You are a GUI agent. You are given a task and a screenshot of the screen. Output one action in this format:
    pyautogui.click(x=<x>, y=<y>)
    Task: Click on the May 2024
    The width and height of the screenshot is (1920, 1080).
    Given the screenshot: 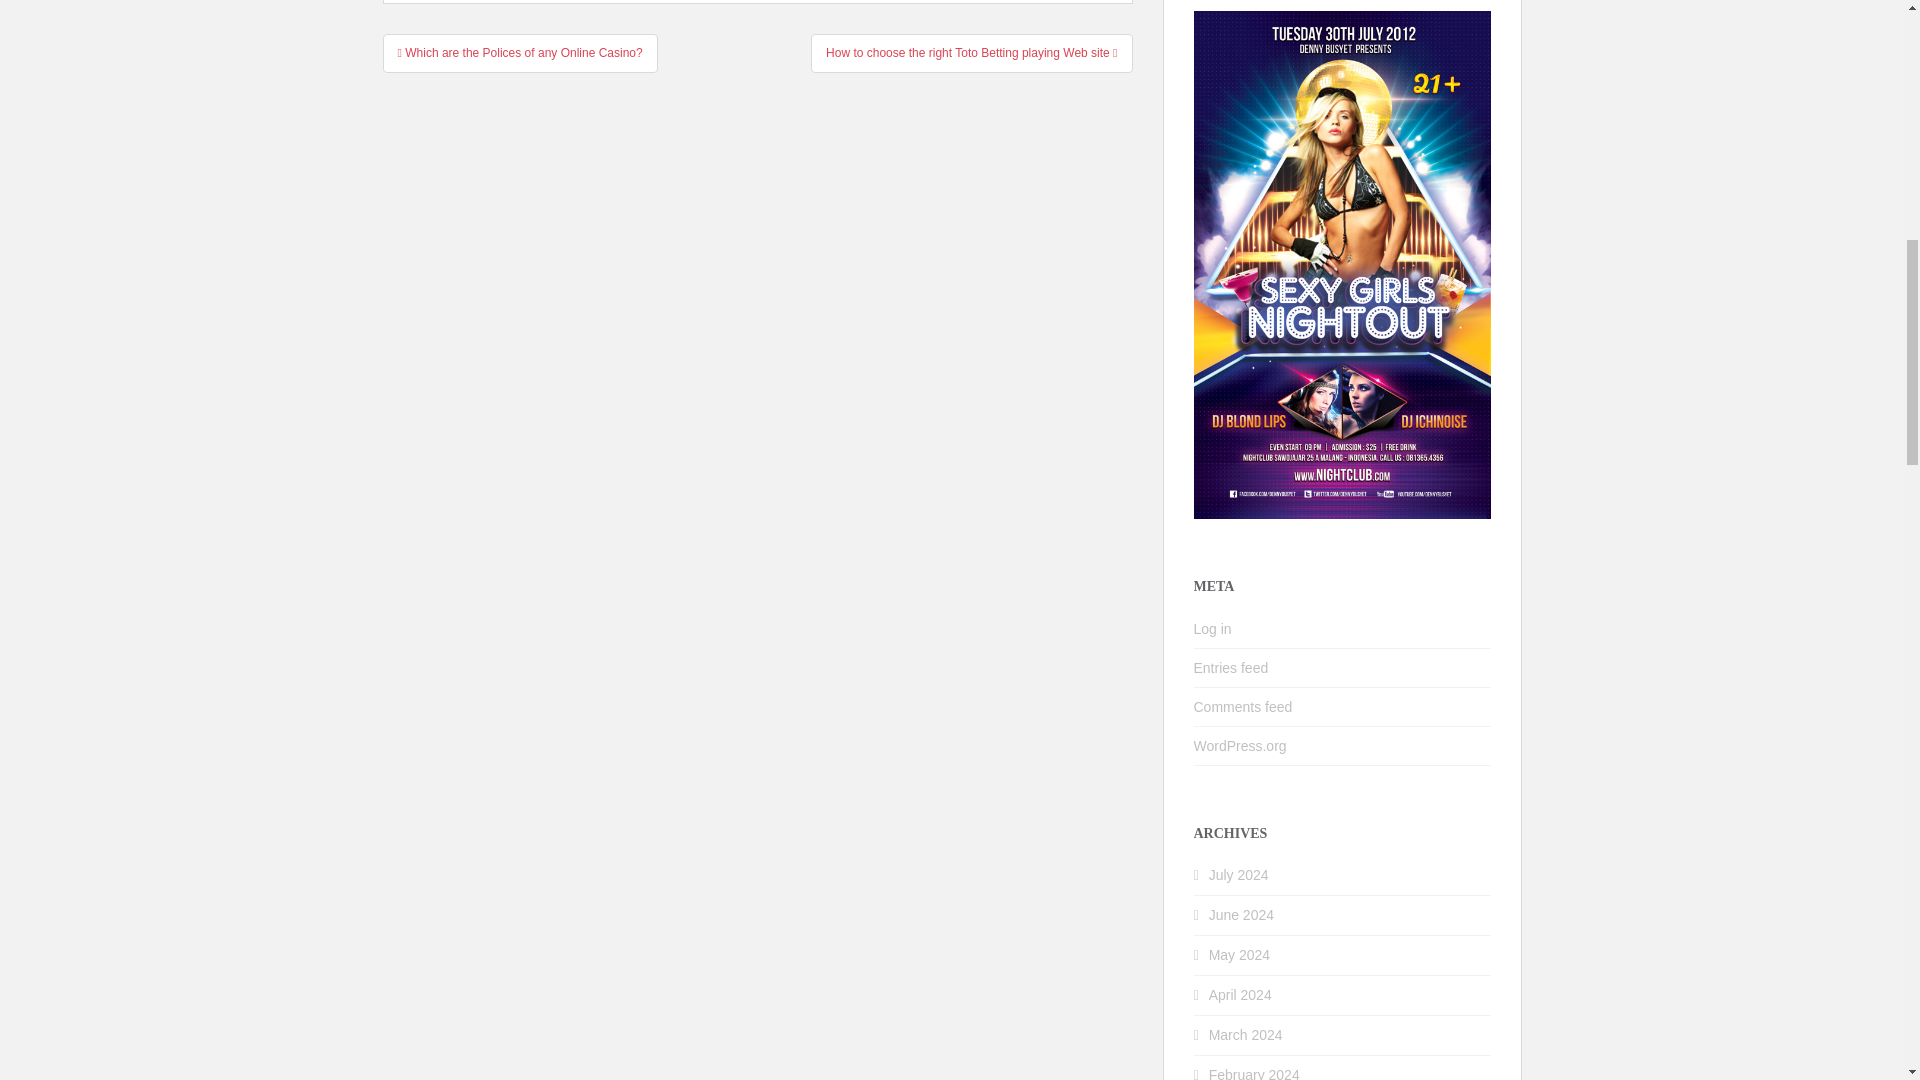 What is the action you would take?
    pyautogui.click(x=1239, y=955)
    